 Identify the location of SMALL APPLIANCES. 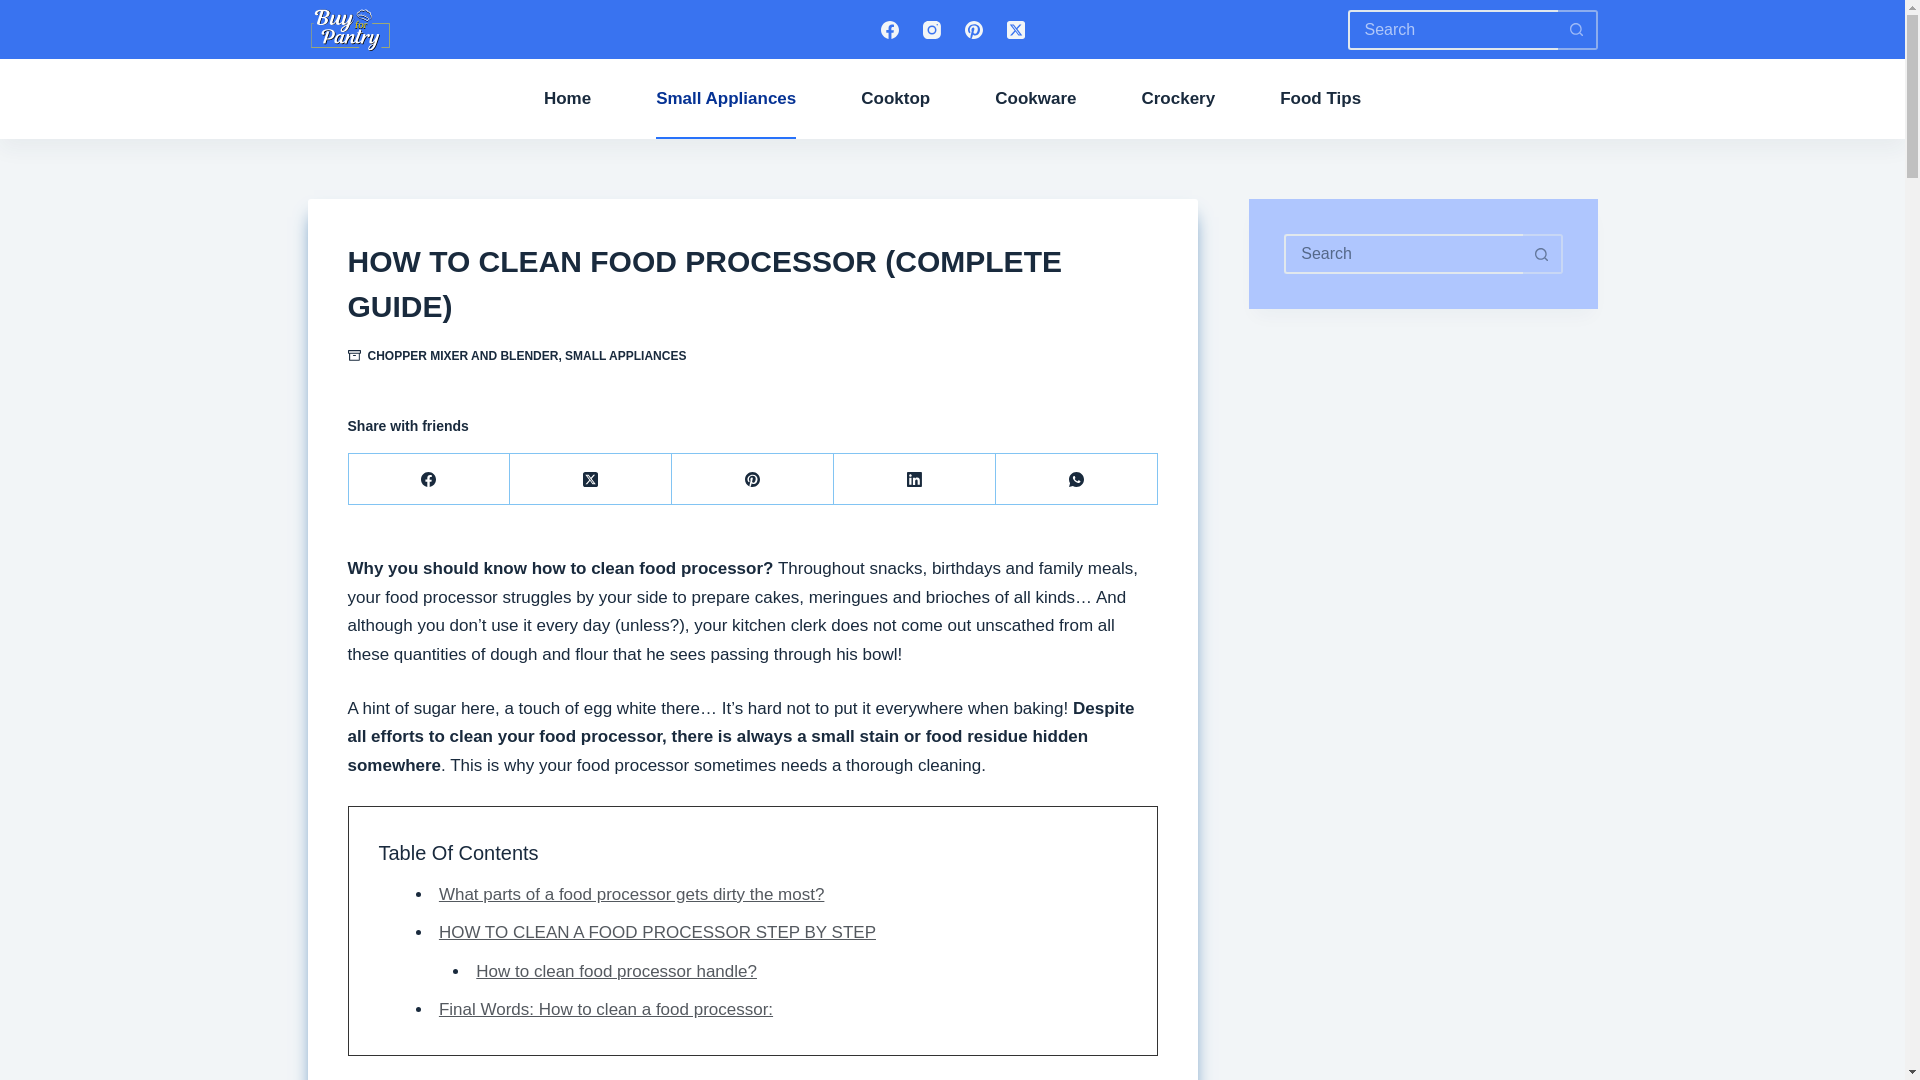
(624, 355).